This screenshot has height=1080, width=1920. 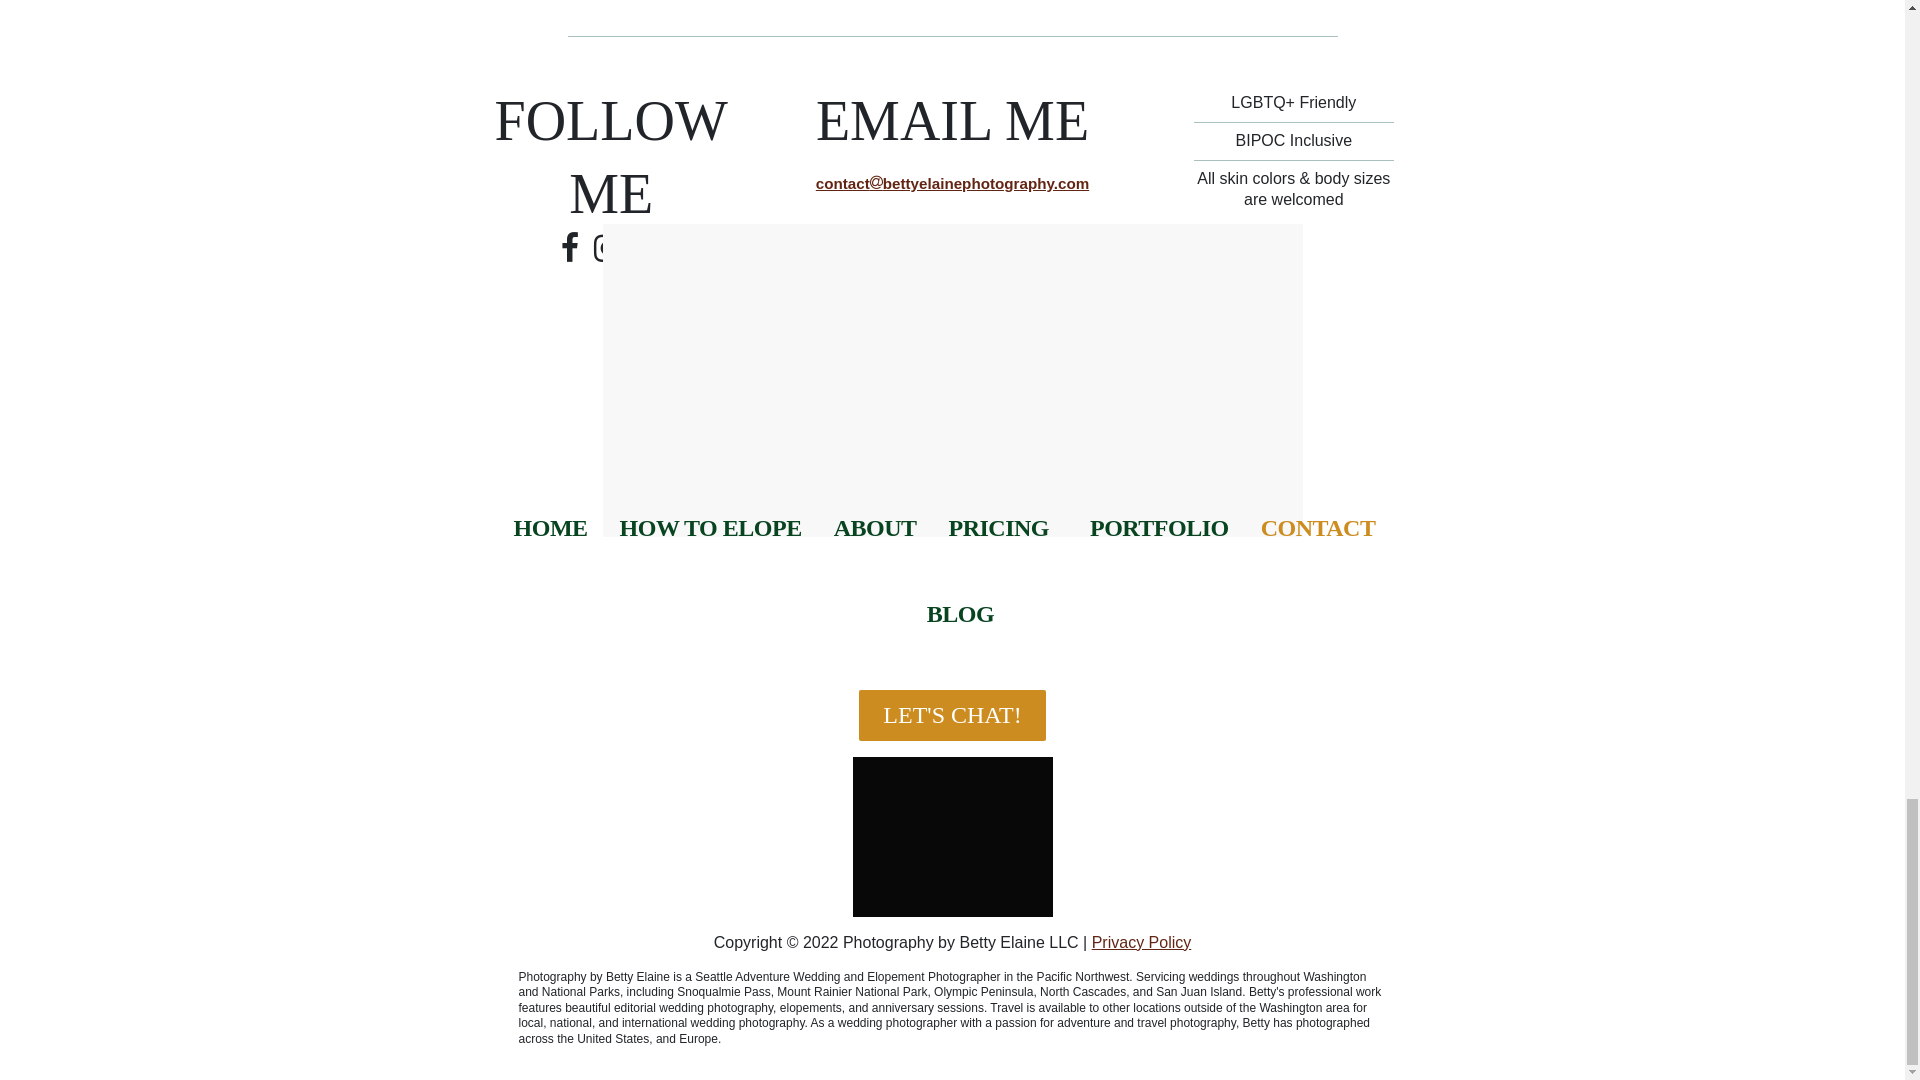 I want to click on Privacy Policy, so click(x=1142, y=942).